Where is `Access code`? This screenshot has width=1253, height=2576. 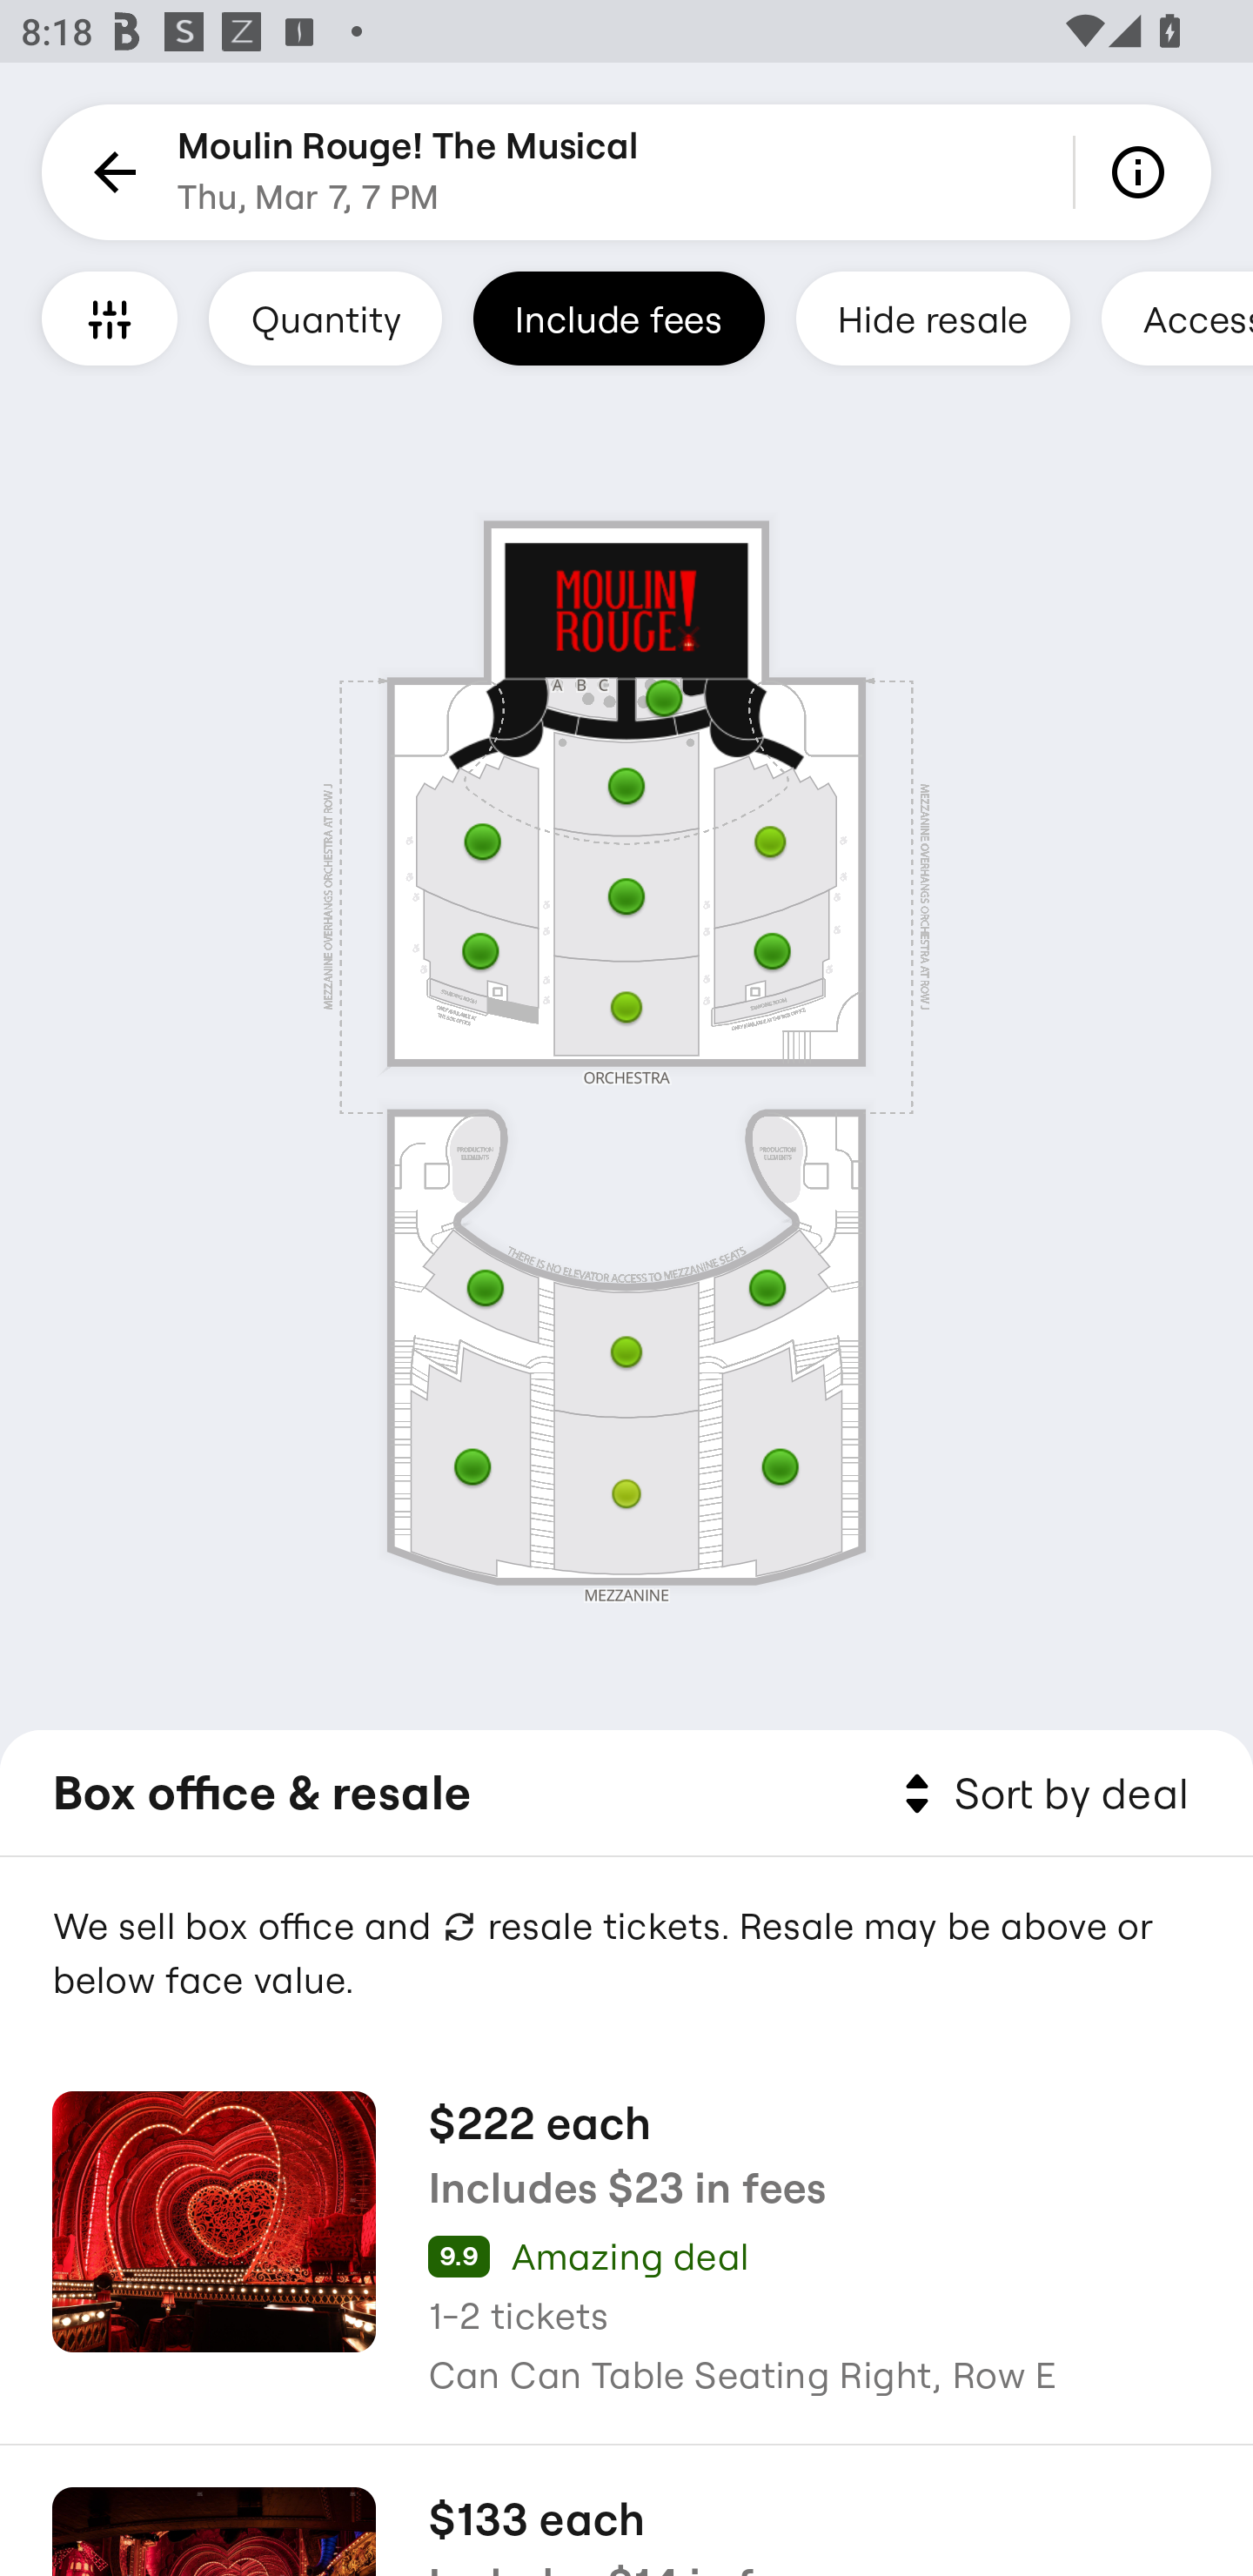
Access code is located at coordinates (1176, 318).